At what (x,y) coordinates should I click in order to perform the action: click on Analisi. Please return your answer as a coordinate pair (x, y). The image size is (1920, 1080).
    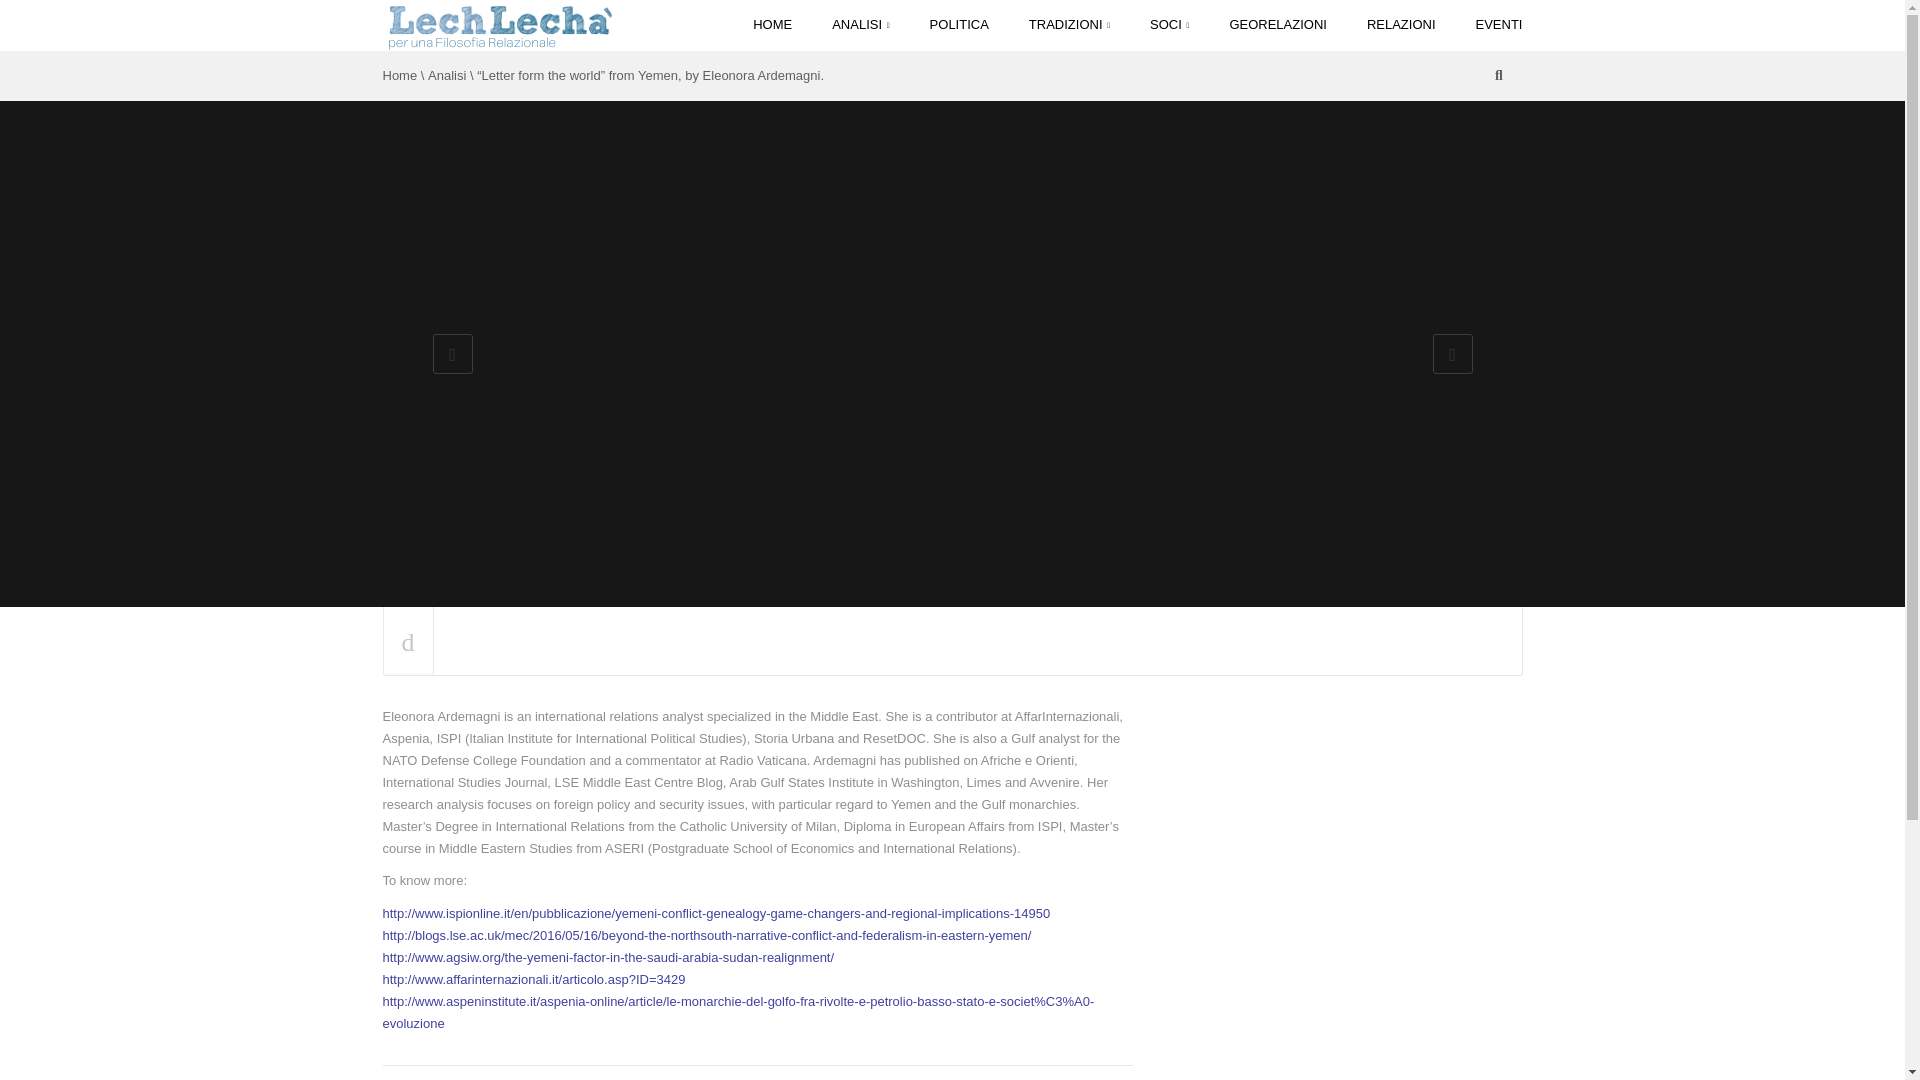
    Looking at the image, I should click on (447, 76).